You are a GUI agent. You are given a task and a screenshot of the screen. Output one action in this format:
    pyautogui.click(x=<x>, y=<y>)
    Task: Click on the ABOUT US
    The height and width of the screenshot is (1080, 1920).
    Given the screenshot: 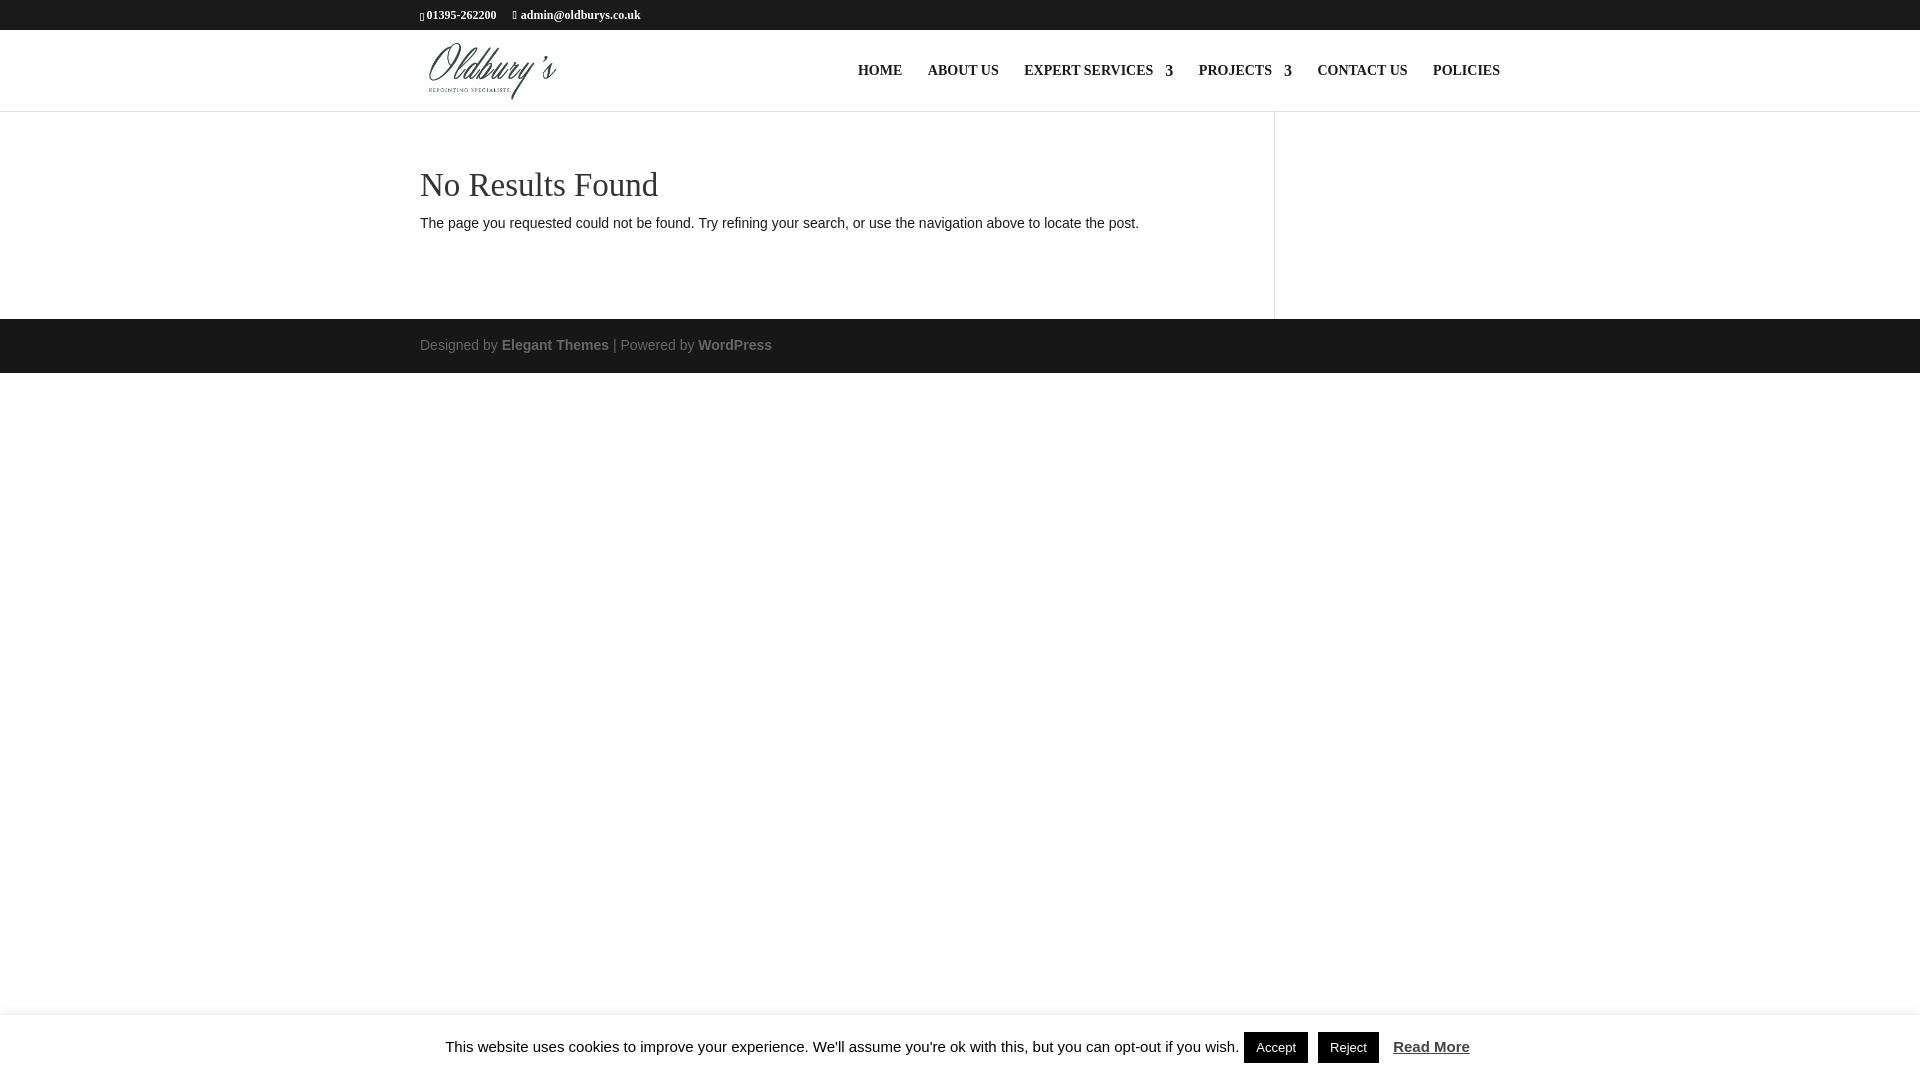 What is the action you would take?
    pyautogui.click(x=962, y=87)
    